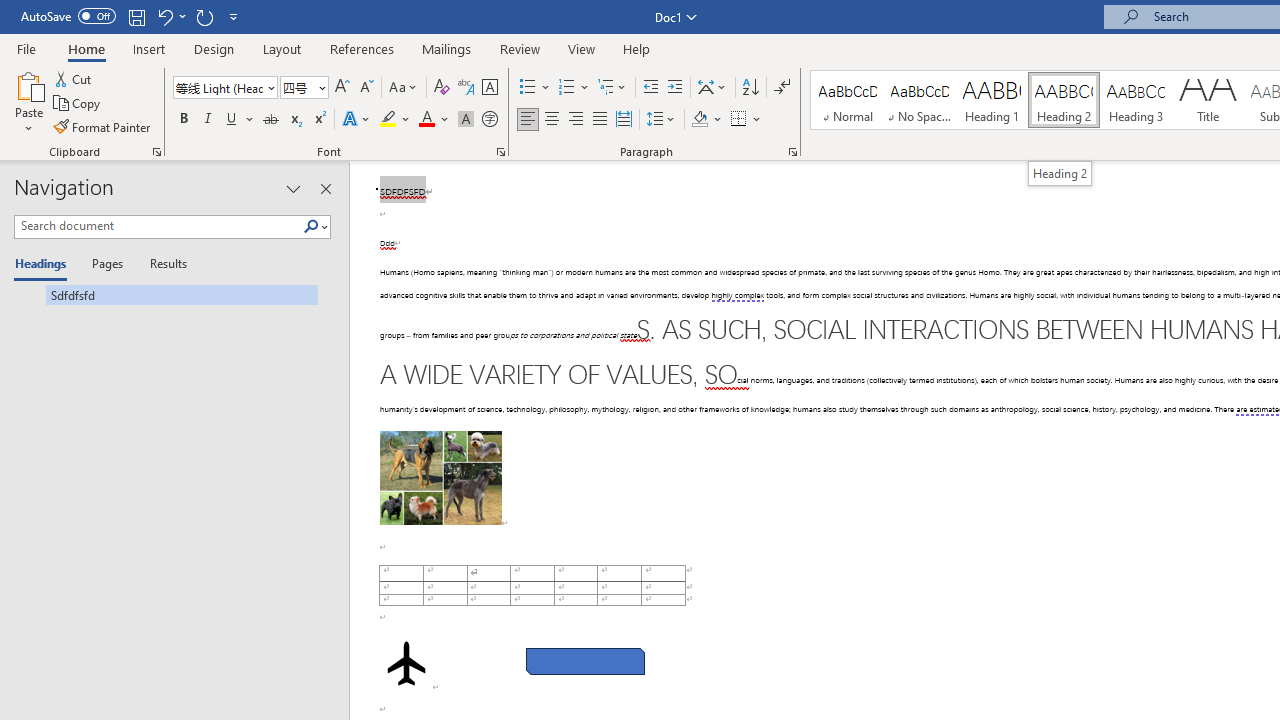 Image resolution: width=1280 pixels, height=720 pixels. Describe the element at coordinates (164, 16) in the screenshot. I see `Undo Apply Quick Style` at that location.